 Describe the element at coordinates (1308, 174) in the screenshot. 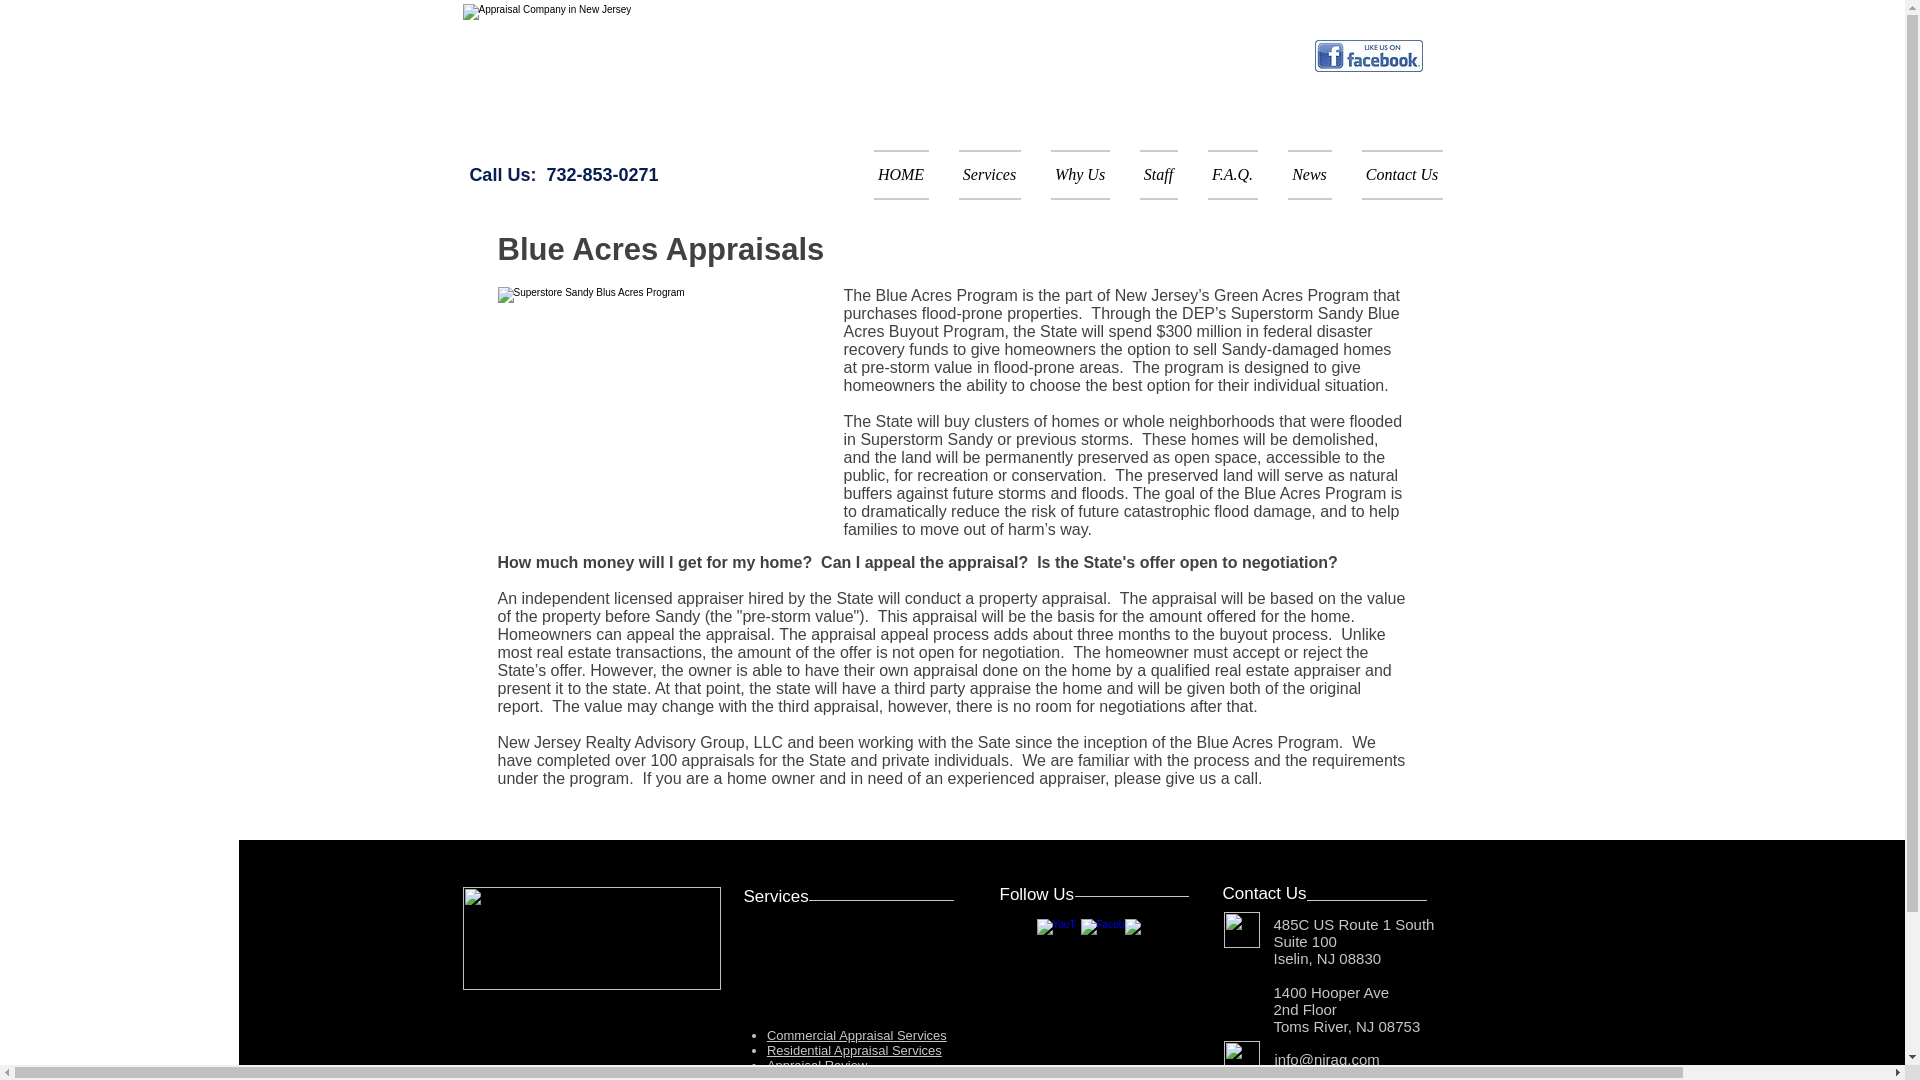

I see `News` at that location.